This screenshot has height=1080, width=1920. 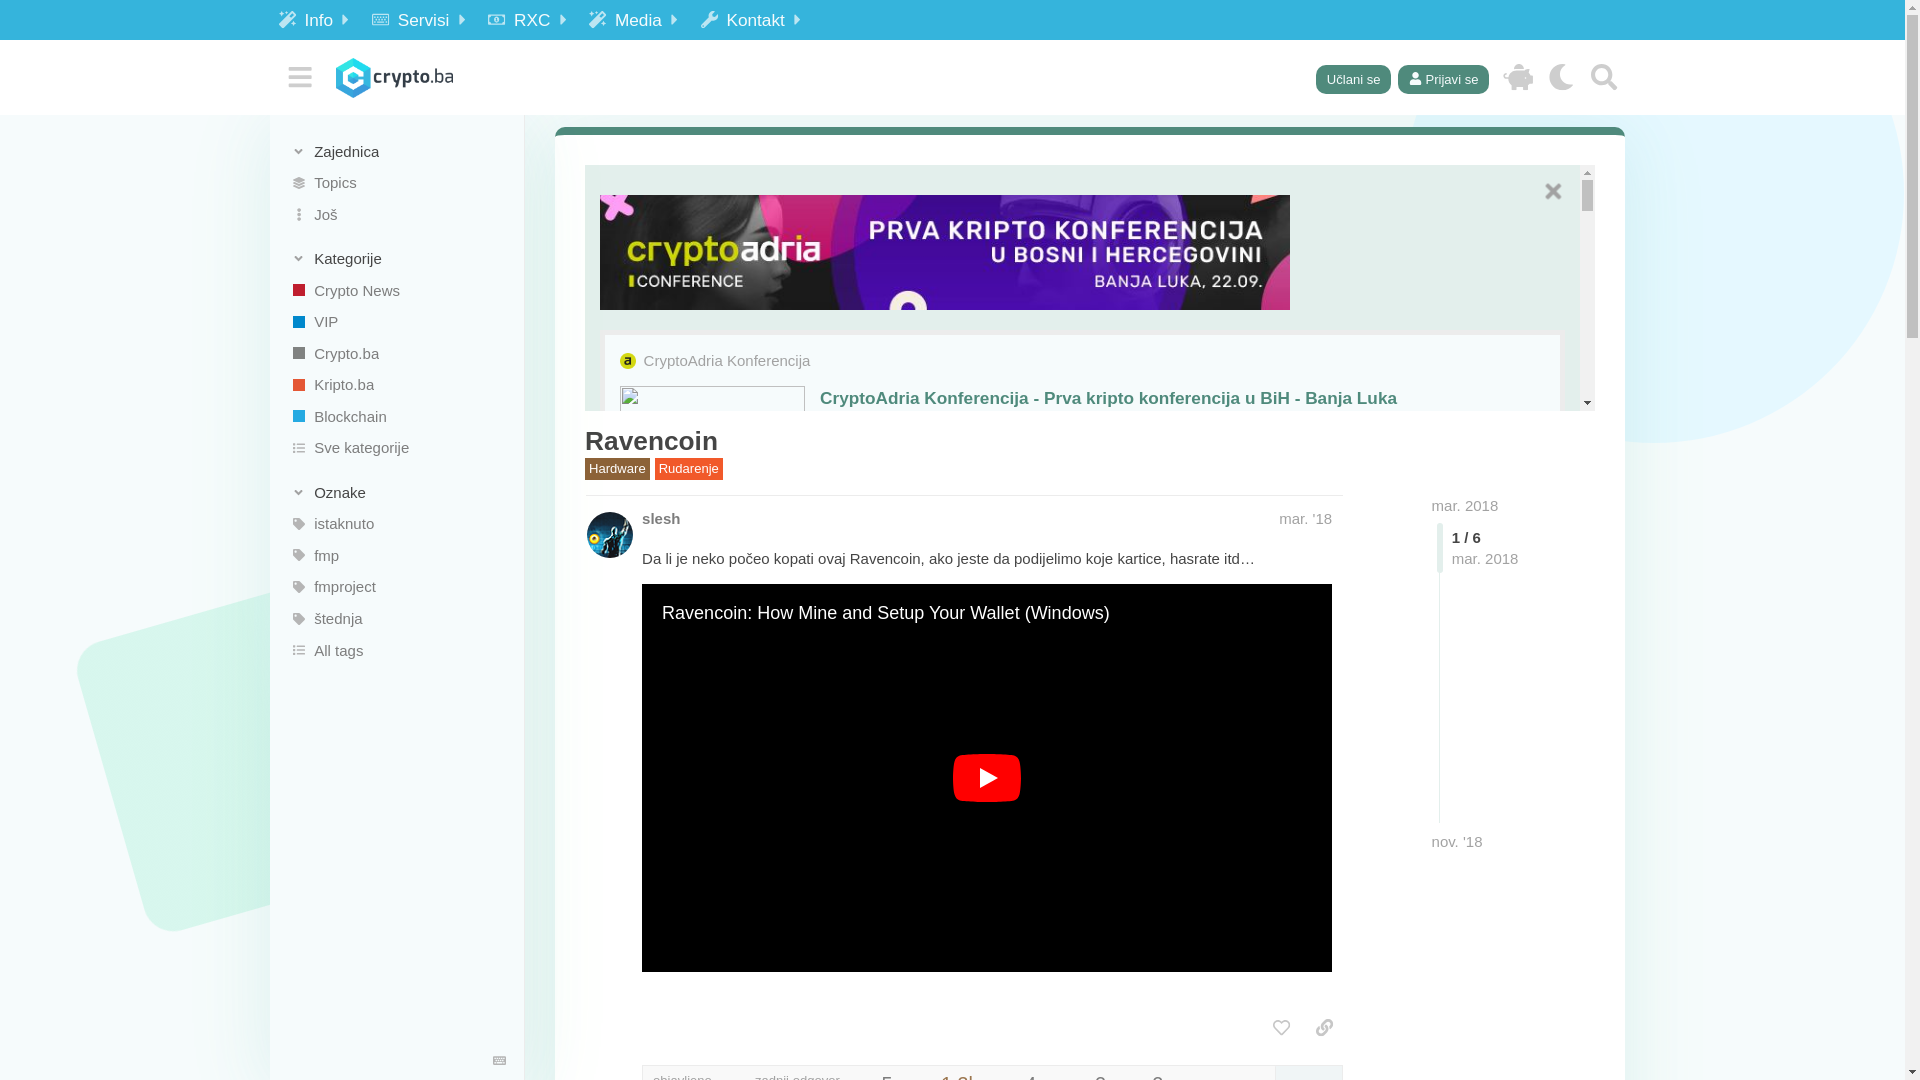 I want to click on fmp, so click(x=397, y=556).